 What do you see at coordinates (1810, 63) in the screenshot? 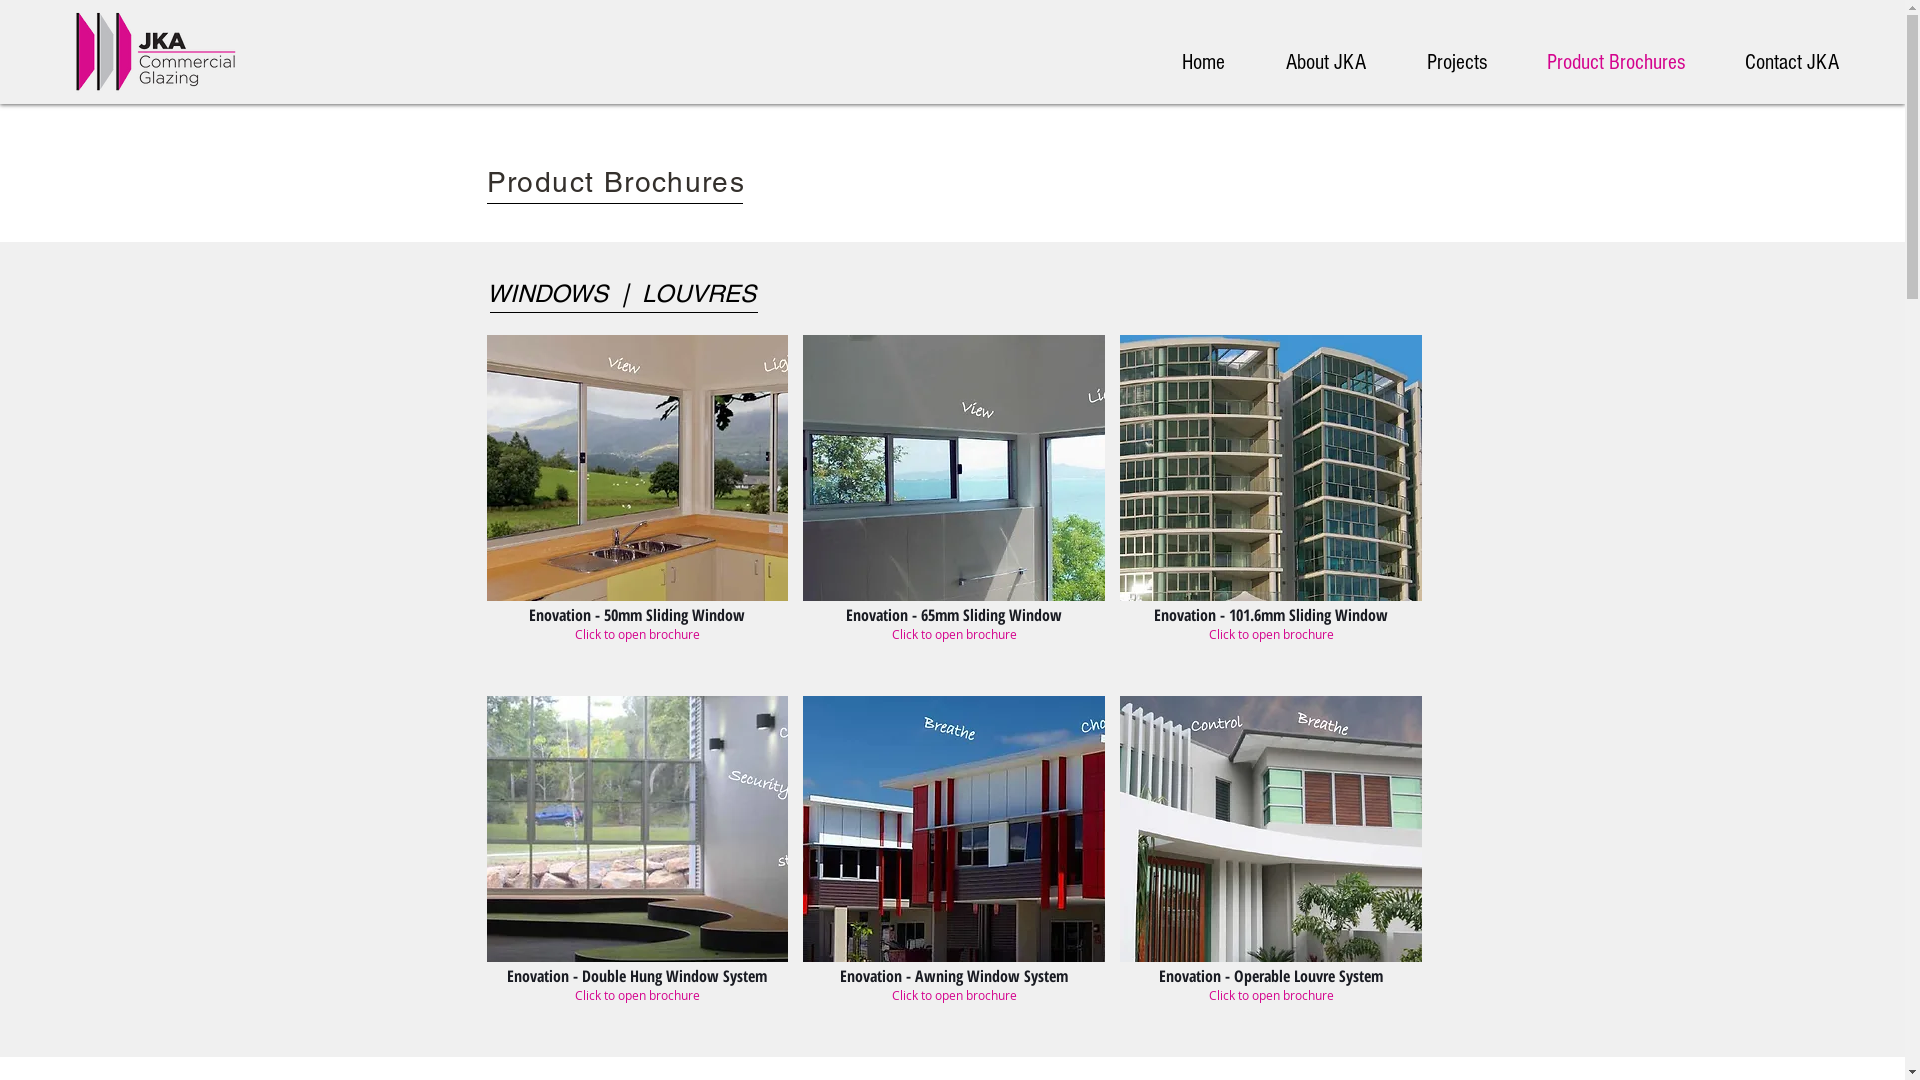
I see `Contact JKA` at bounding box center [1810, 63].